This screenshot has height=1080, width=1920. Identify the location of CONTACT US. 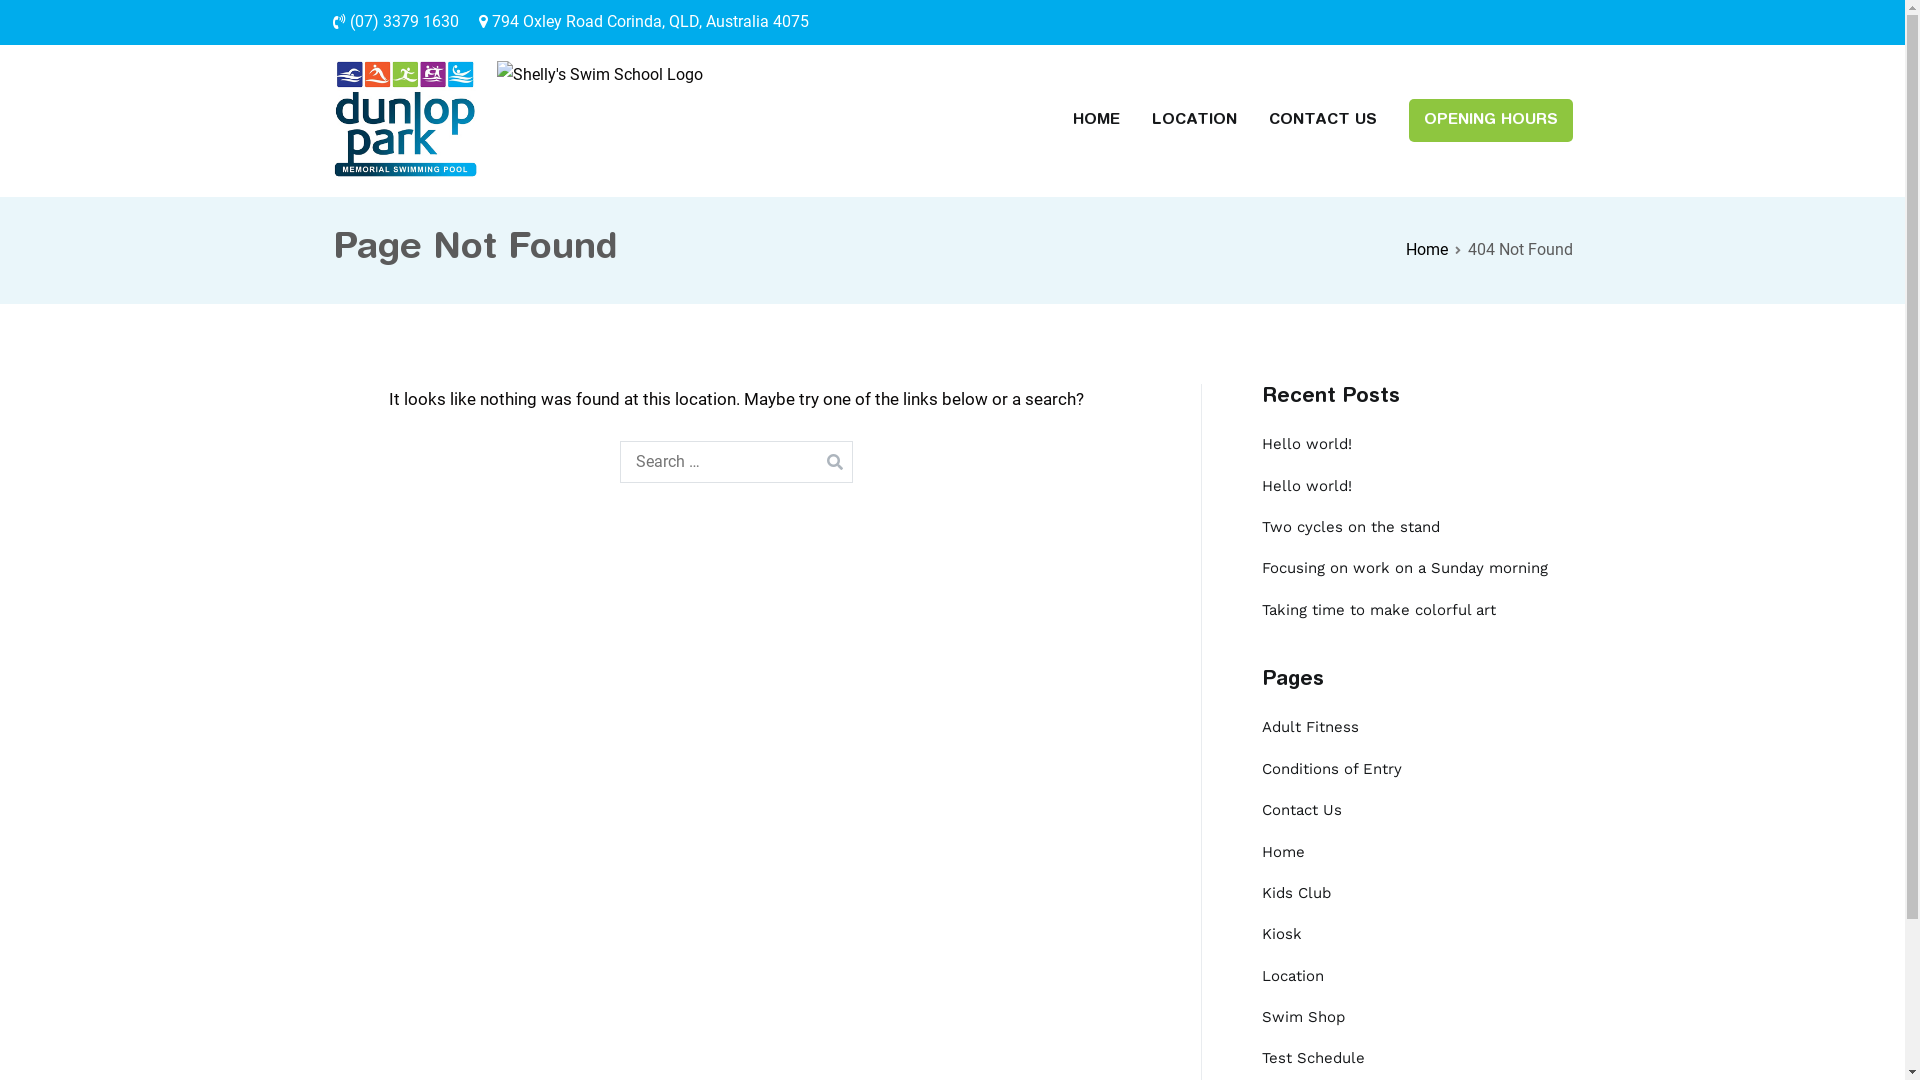
(1322, 120).